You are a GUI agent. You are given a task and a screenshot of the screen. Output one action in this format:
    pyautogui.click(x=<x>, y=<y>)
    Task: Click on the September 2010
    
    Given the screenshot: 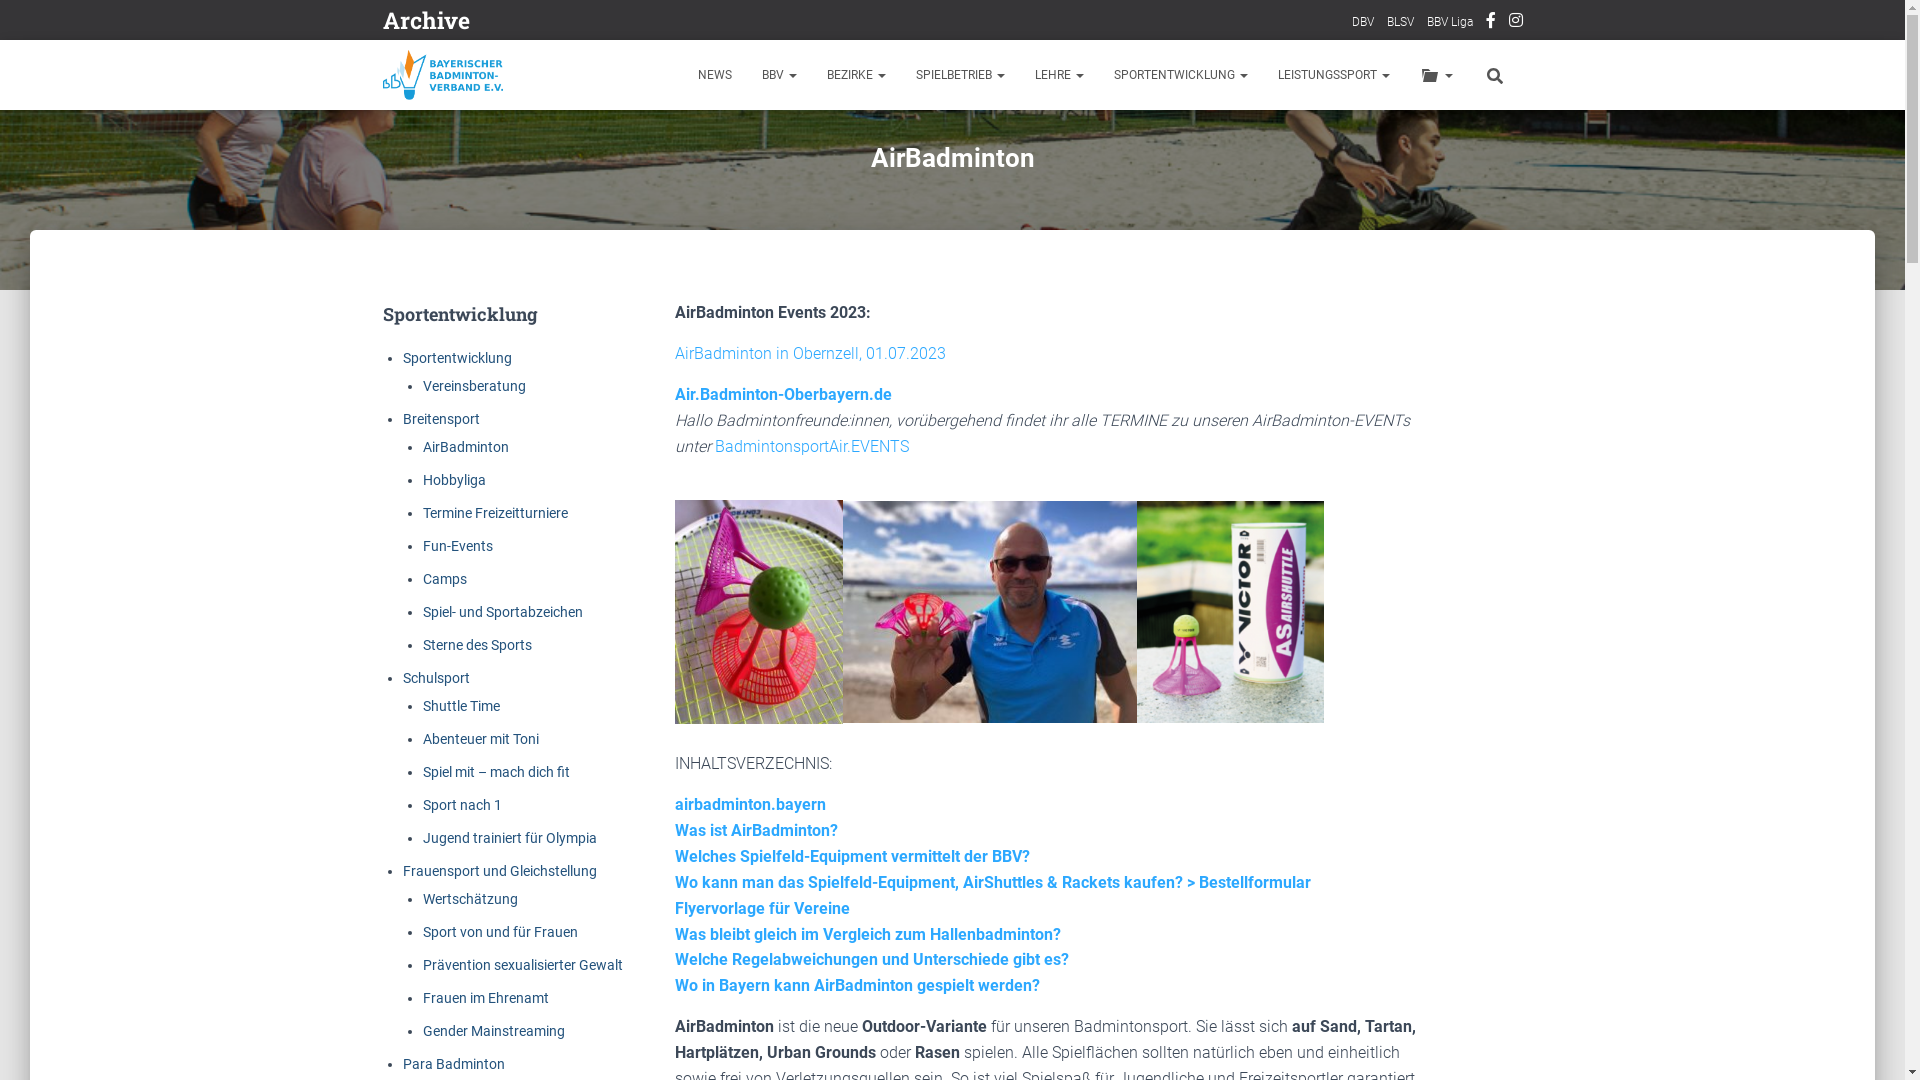 What is the action you would take?
    pyautogui.click(x=638, y=1024)
    